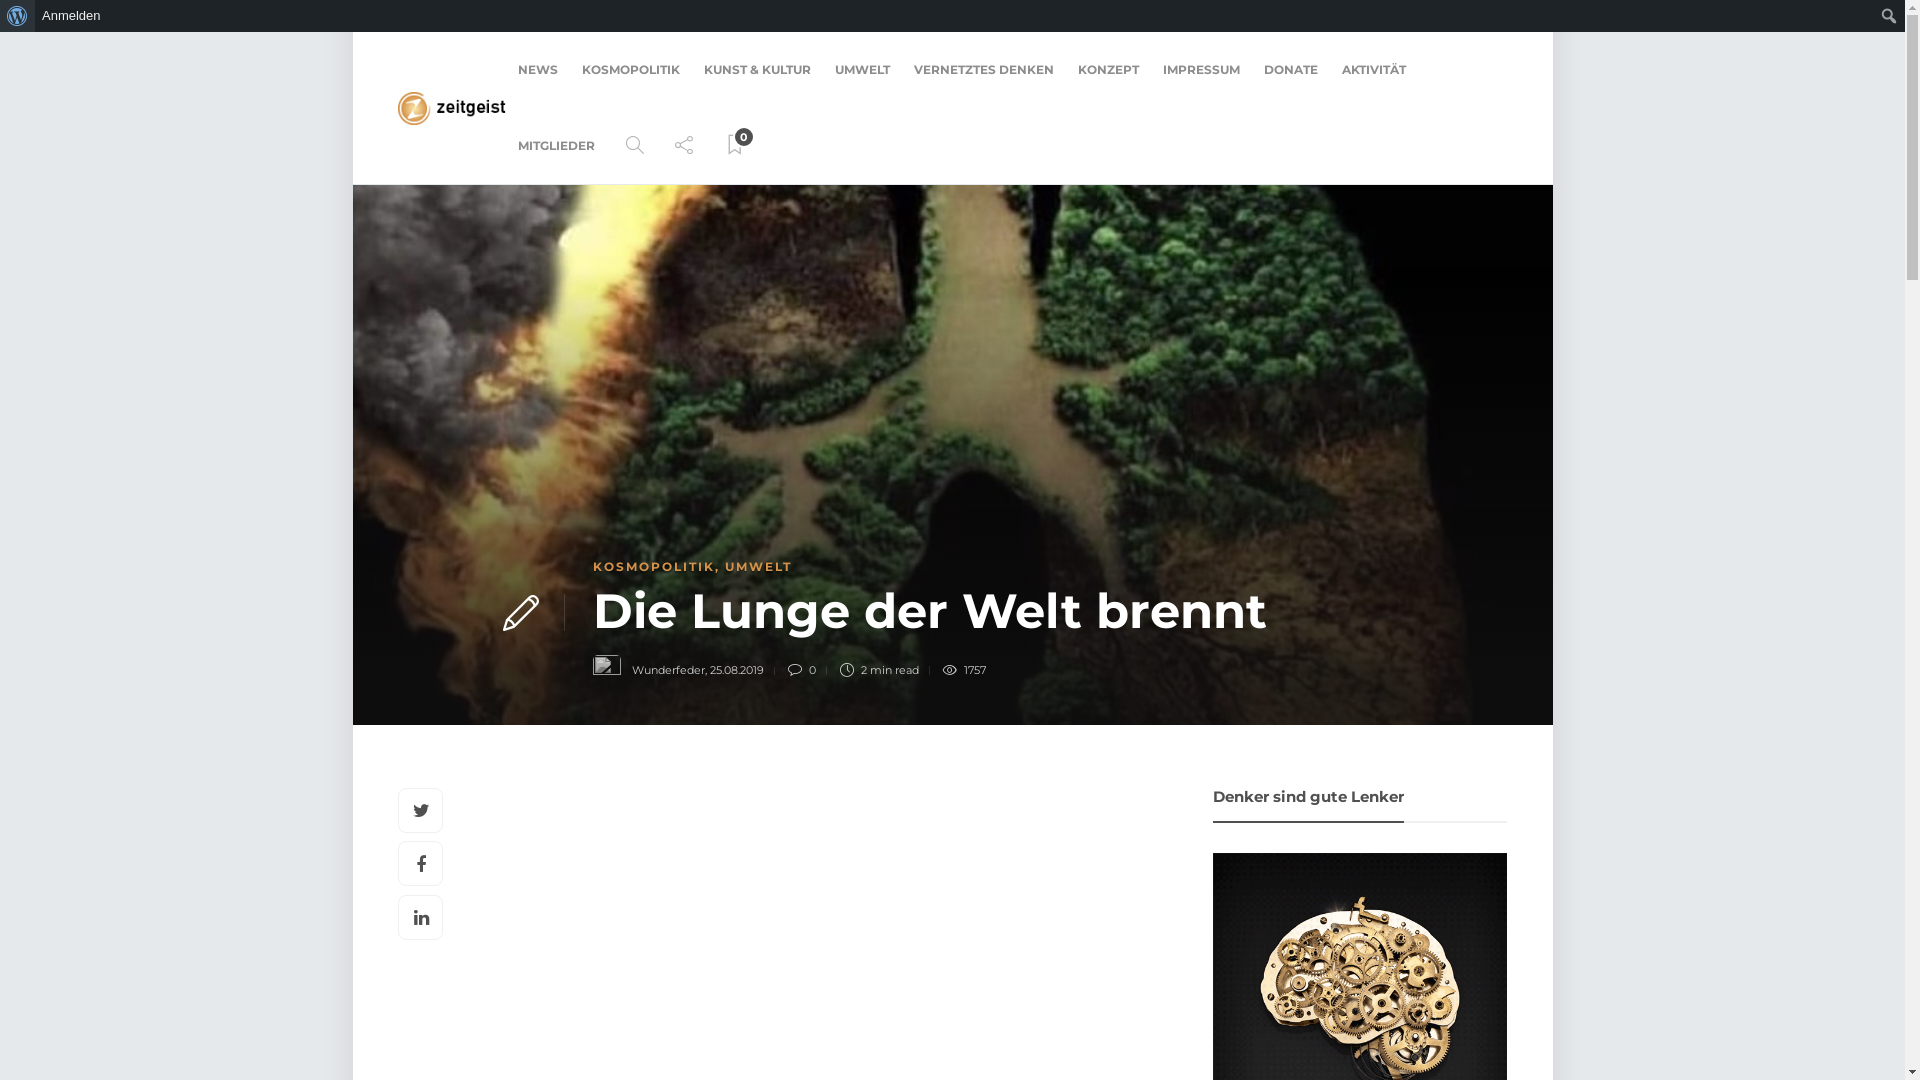 This screenshot has width=1920, height=1080. Describe the element at coordinates (538, 70) in the screenshot. I see `NEWS` at that location.